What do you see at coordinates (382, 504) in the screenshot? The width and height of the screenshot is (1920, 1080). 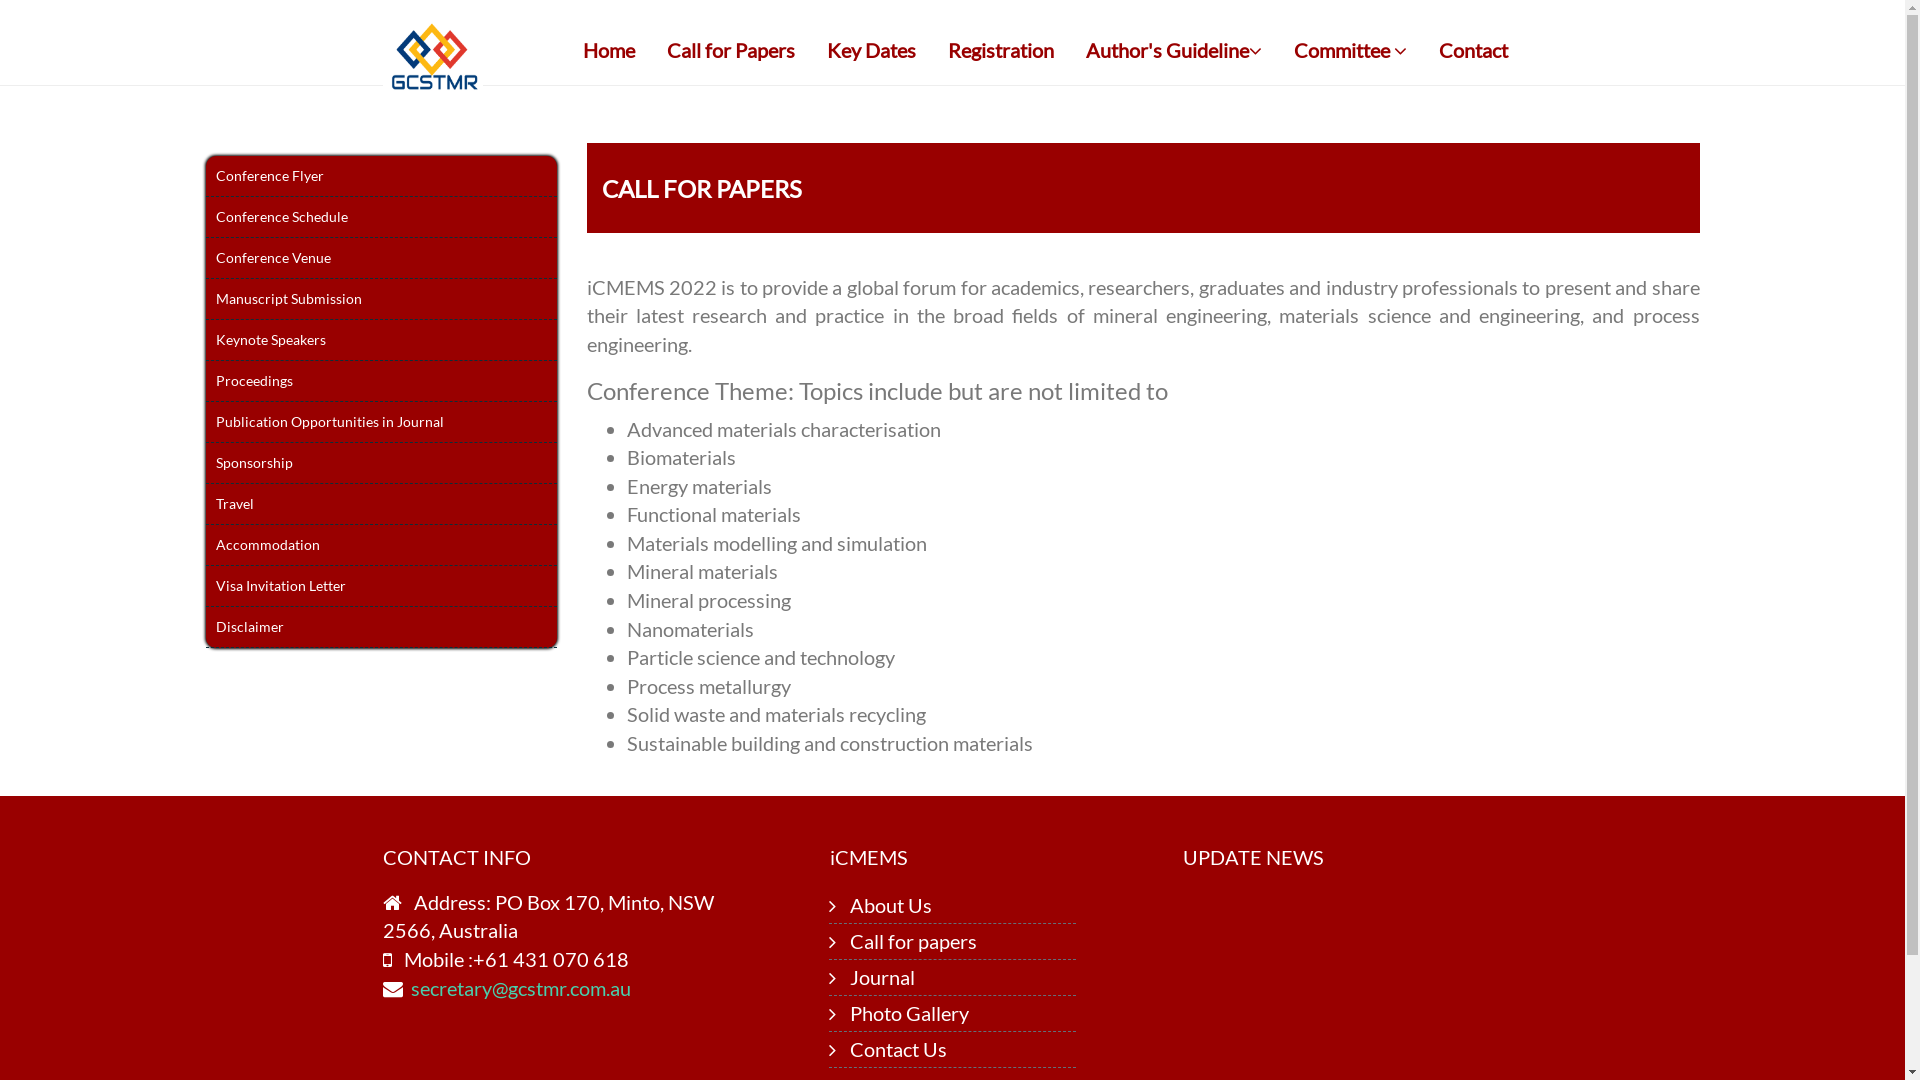 I see `Travel` at bounding box center [382, 504].